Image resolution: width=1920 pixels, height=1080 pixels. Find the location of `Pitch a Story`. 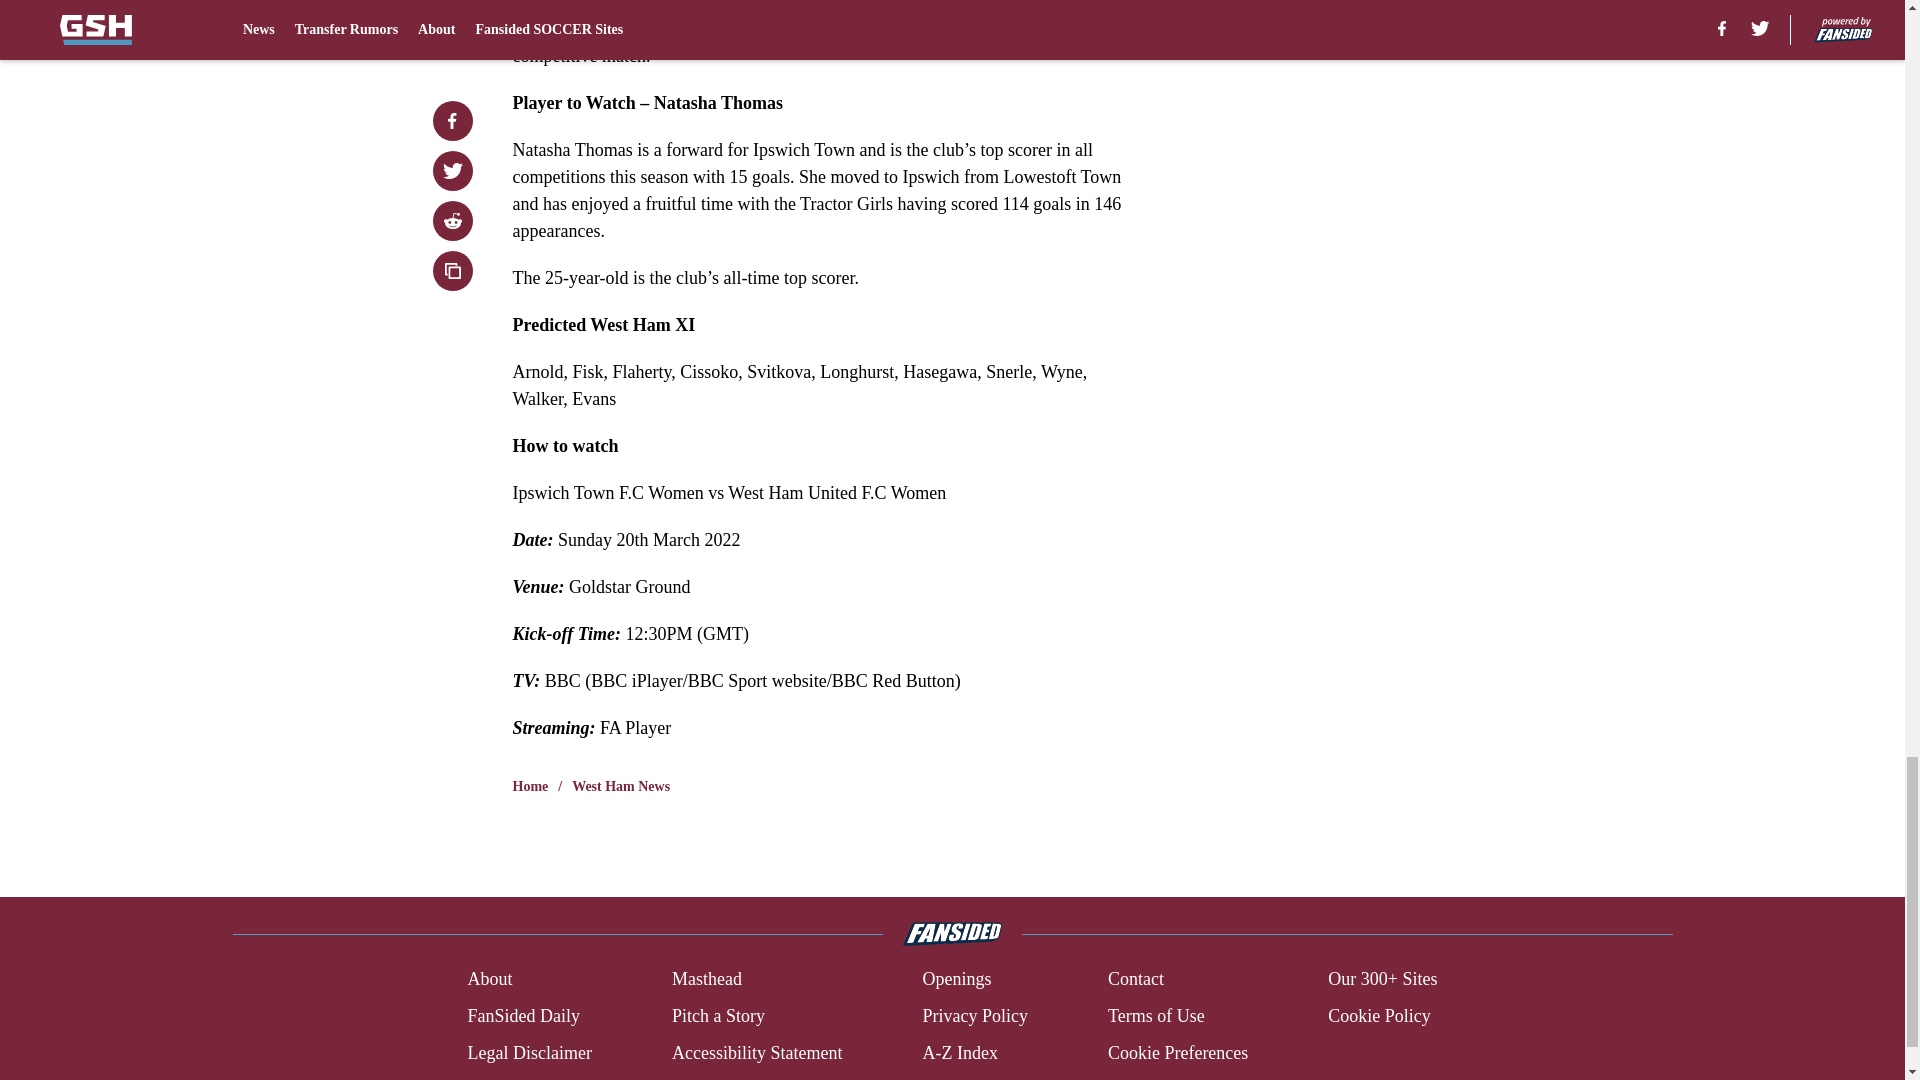

Pitch a Story is located at coordinates (718, 1016).